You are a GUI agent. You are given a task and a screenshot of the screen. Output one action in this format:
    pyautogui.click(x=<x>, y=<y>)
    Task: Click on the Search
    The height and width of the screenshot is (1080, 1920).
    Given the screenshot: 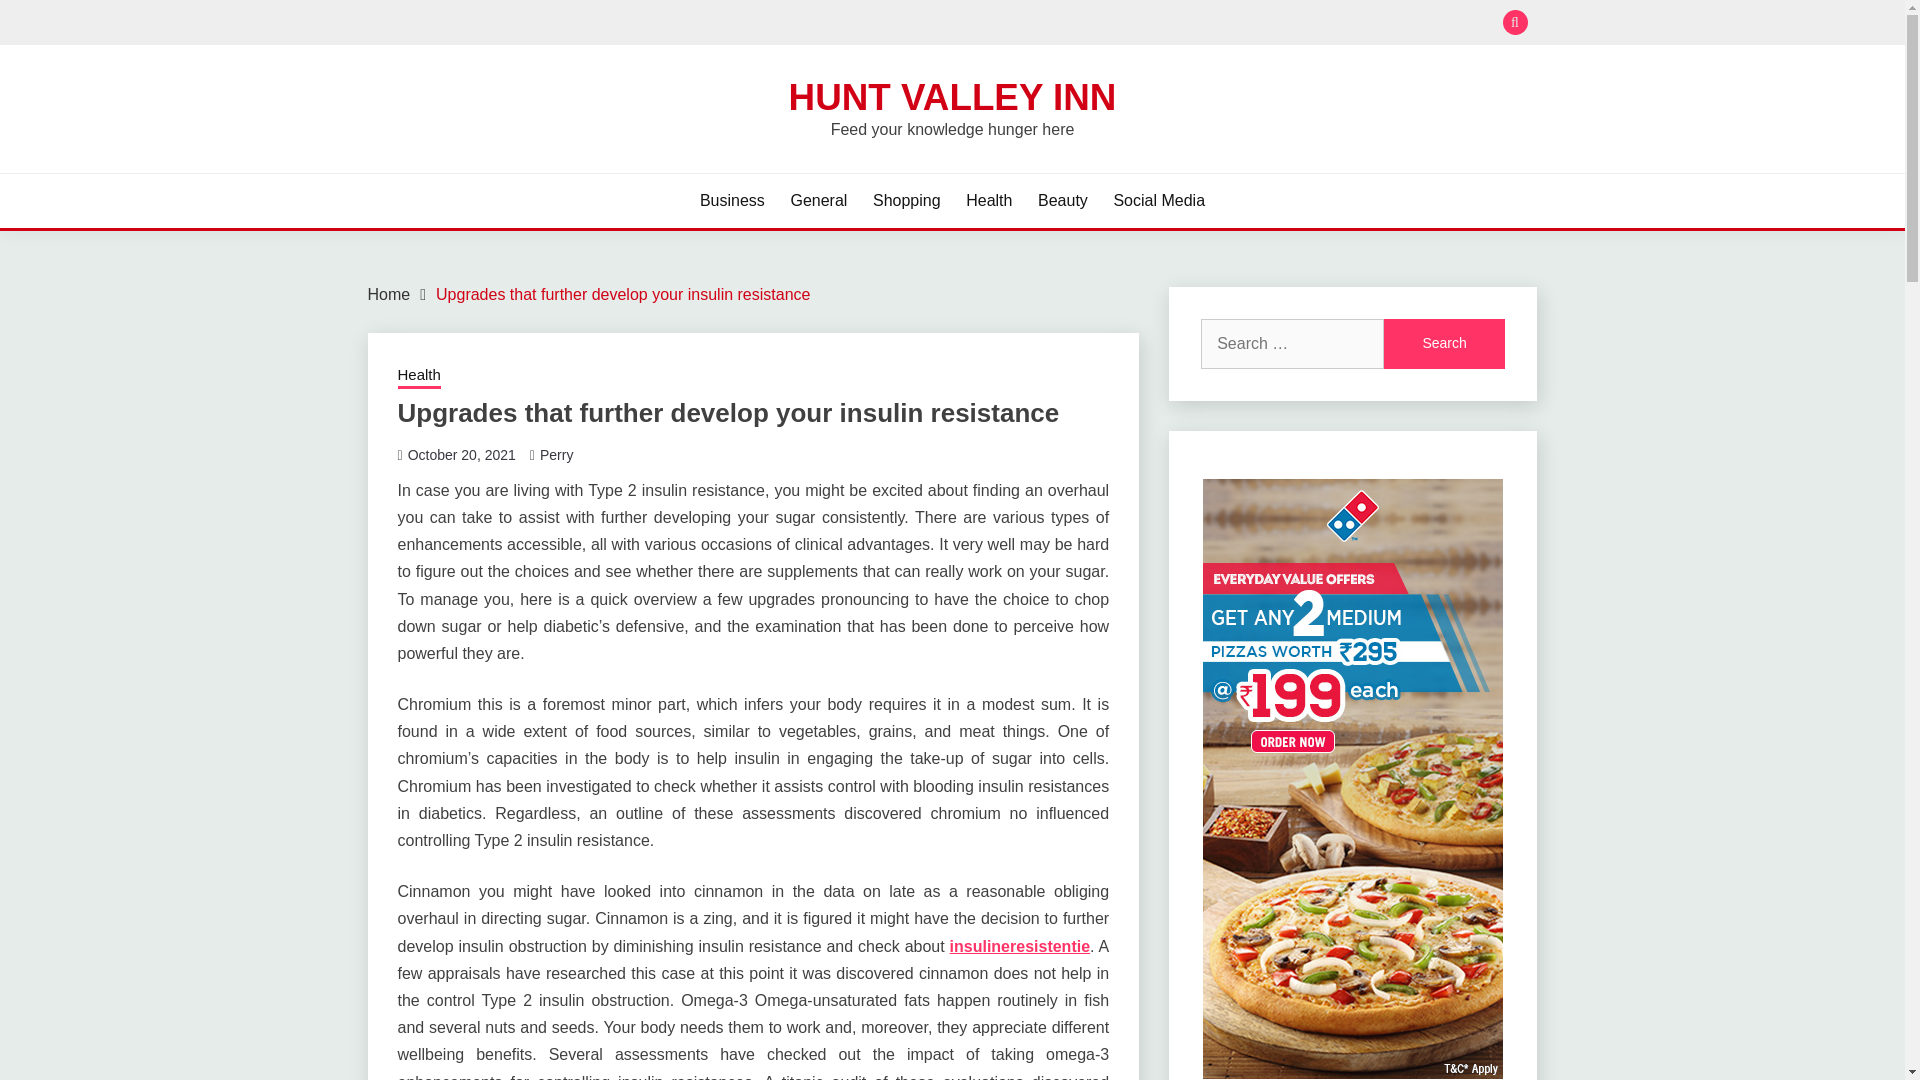 What is the action you would take?
    pyautogui.click(x=1098, y=24)
    